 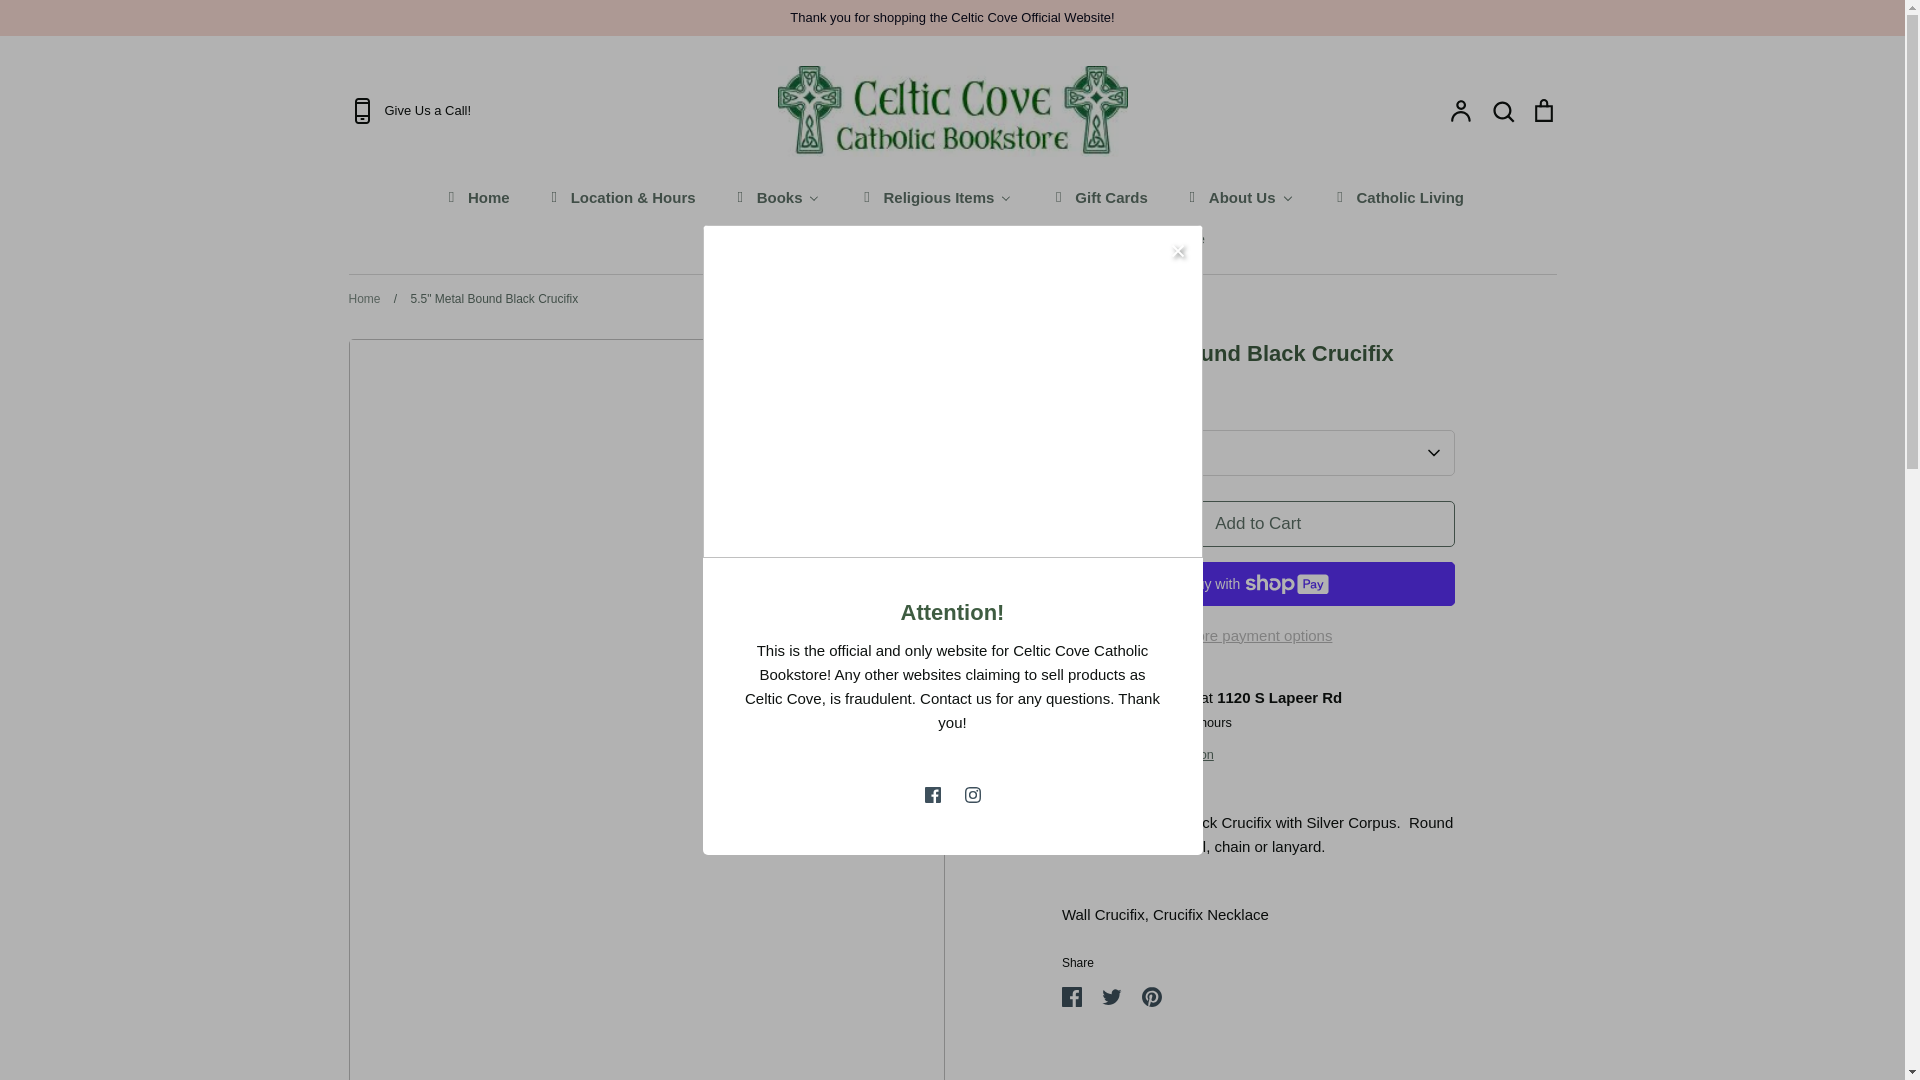 I want to click on Books, so click(x=776, y=196).